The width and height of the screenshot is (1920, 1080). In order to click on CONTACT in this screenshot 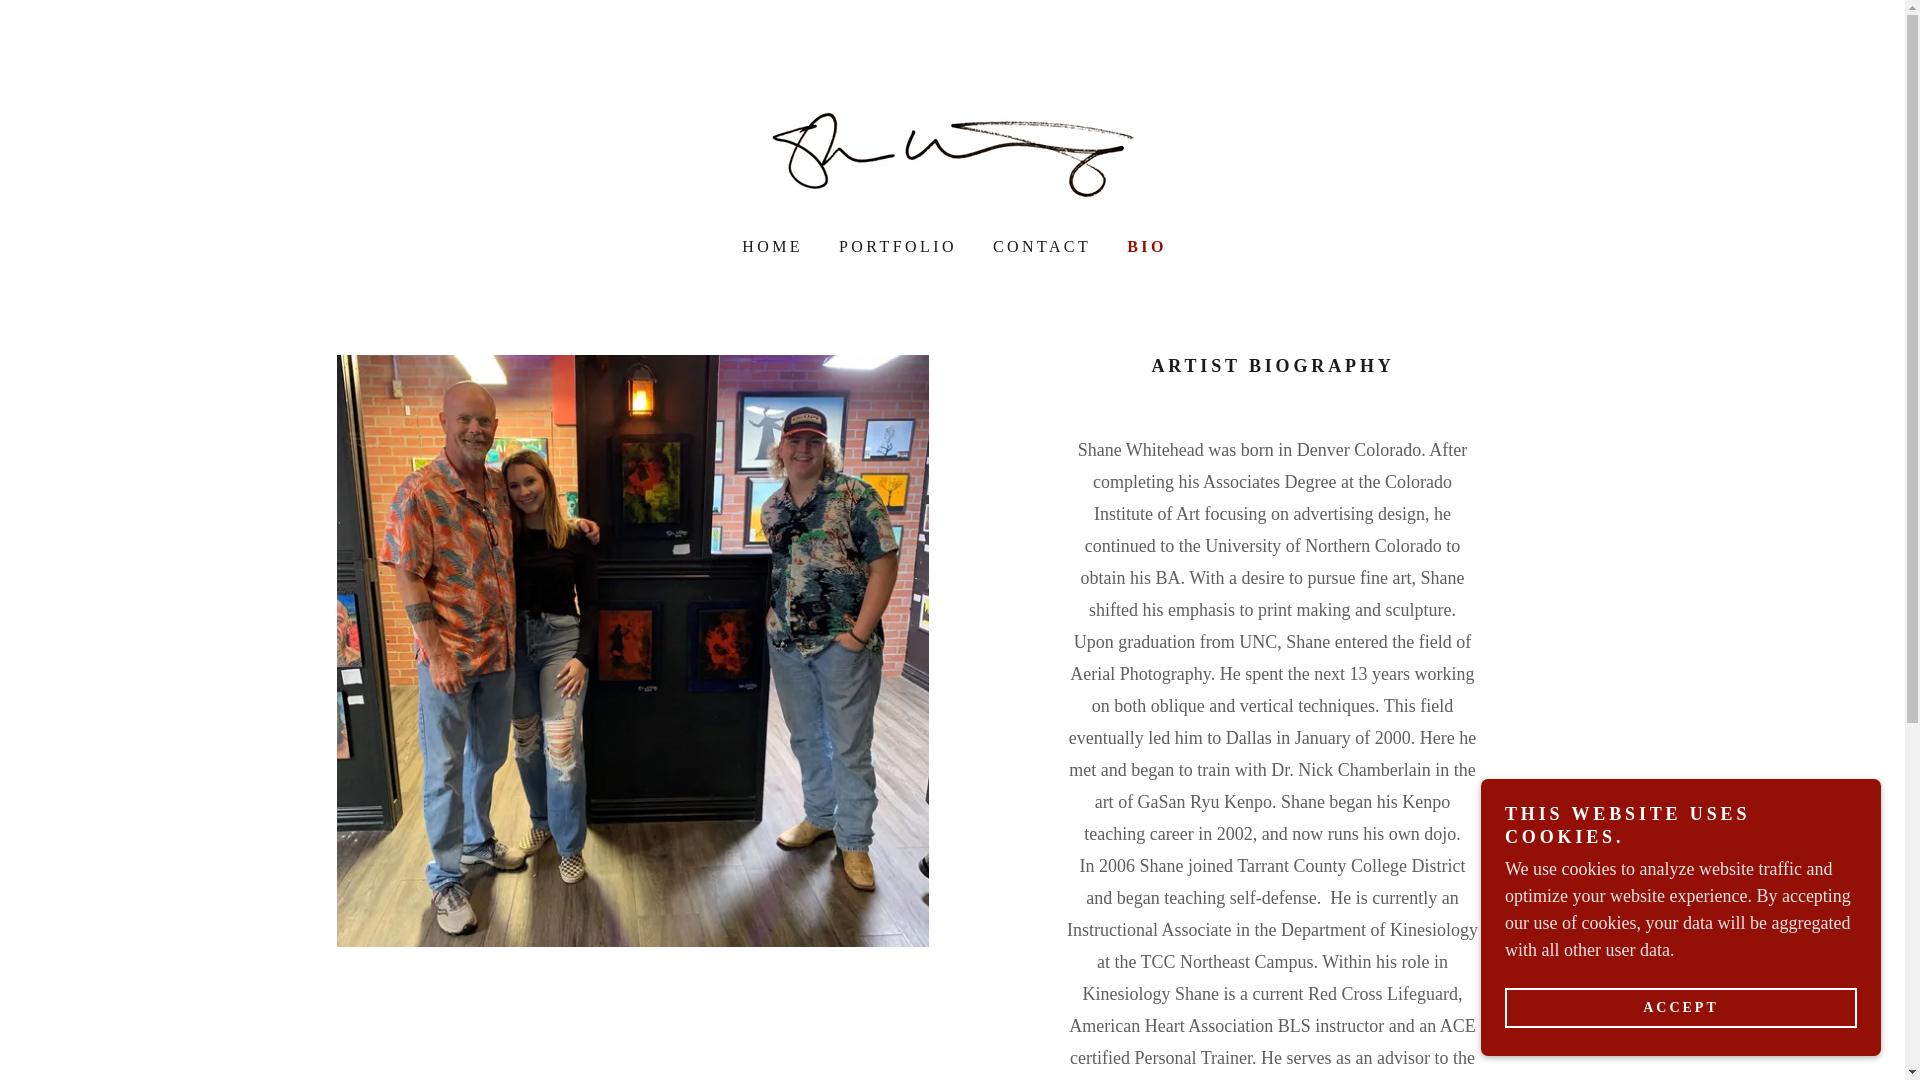, I will do `click(1040, 246)`.